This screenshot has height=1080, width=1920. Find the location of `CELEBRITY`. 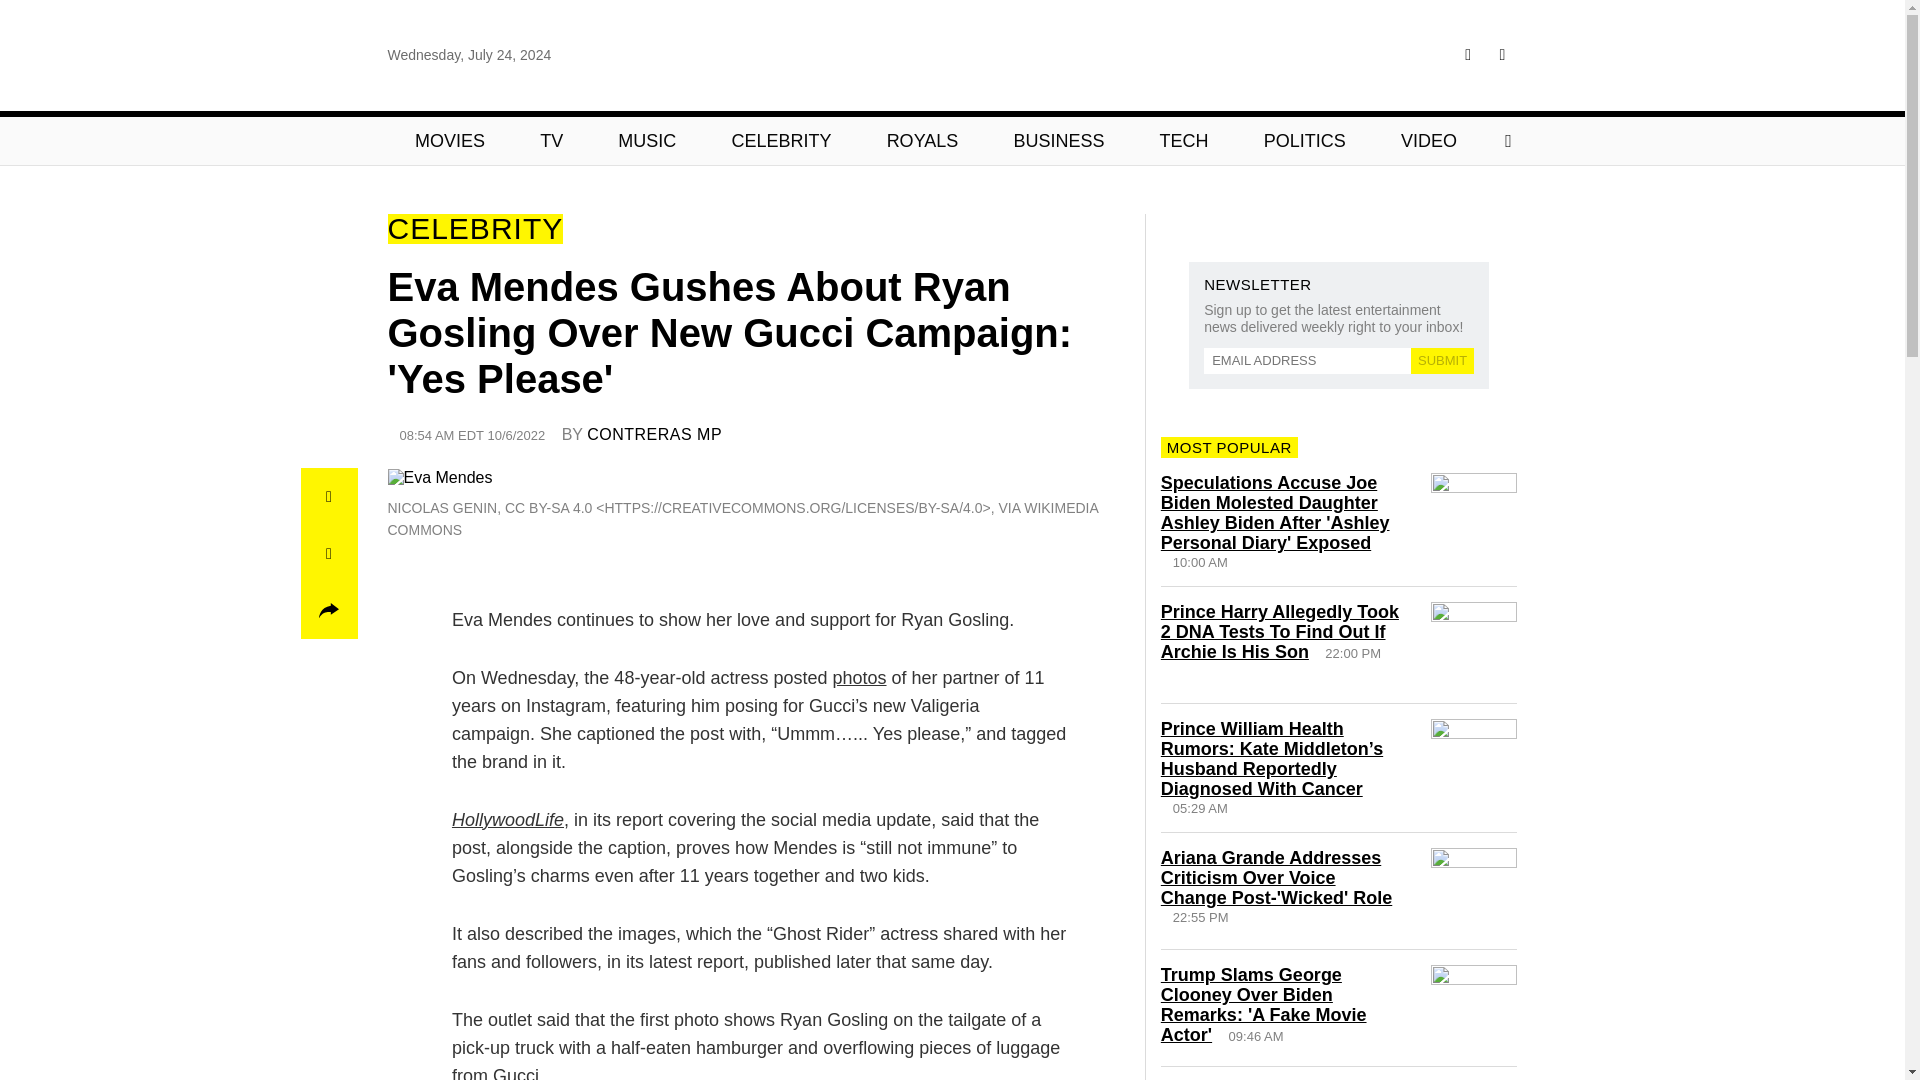

CELEBRITY is located at coordinates (781, 140).